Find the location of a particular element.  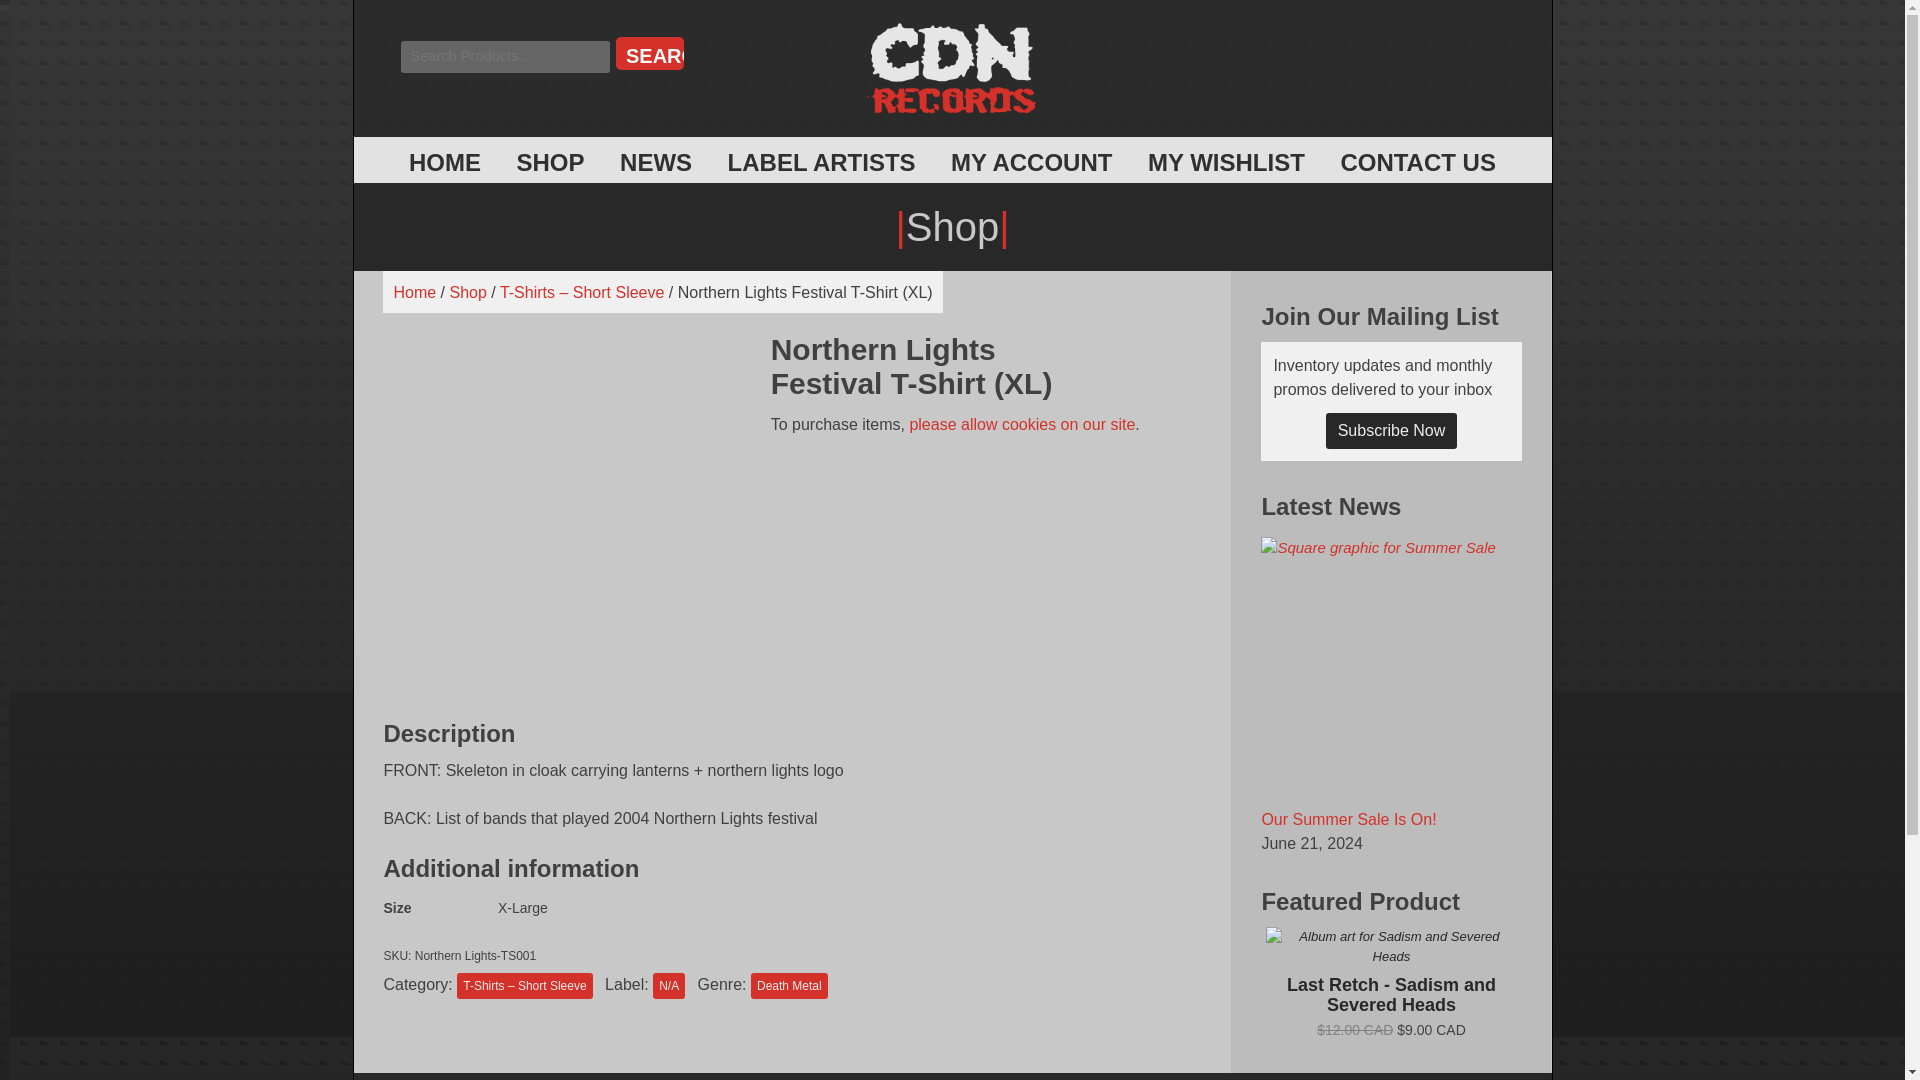

Last Retch - Sadism and Severed Heads is located at coordinates (1390, 946).